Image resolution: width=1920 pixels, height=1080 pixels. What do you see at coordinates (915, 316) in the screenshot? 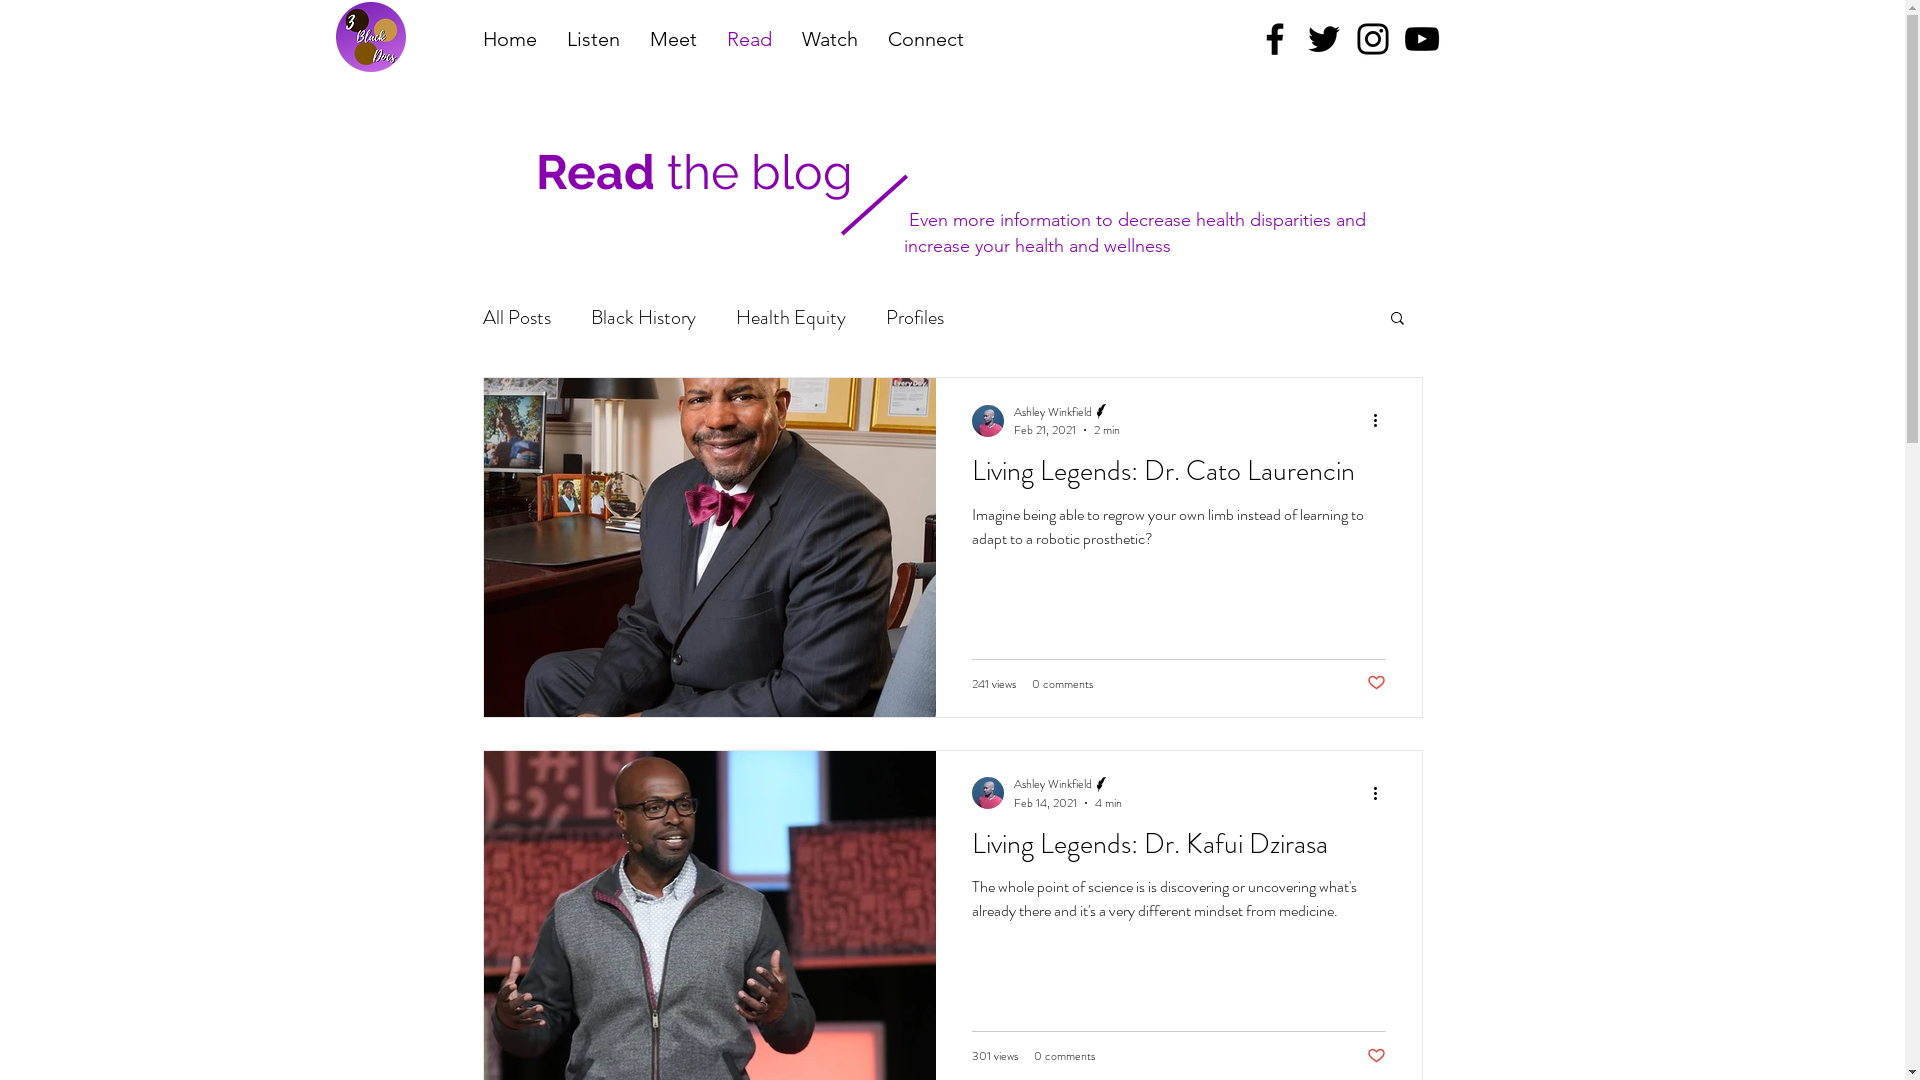
I see `Profiles` at bounding box center [915, 316].